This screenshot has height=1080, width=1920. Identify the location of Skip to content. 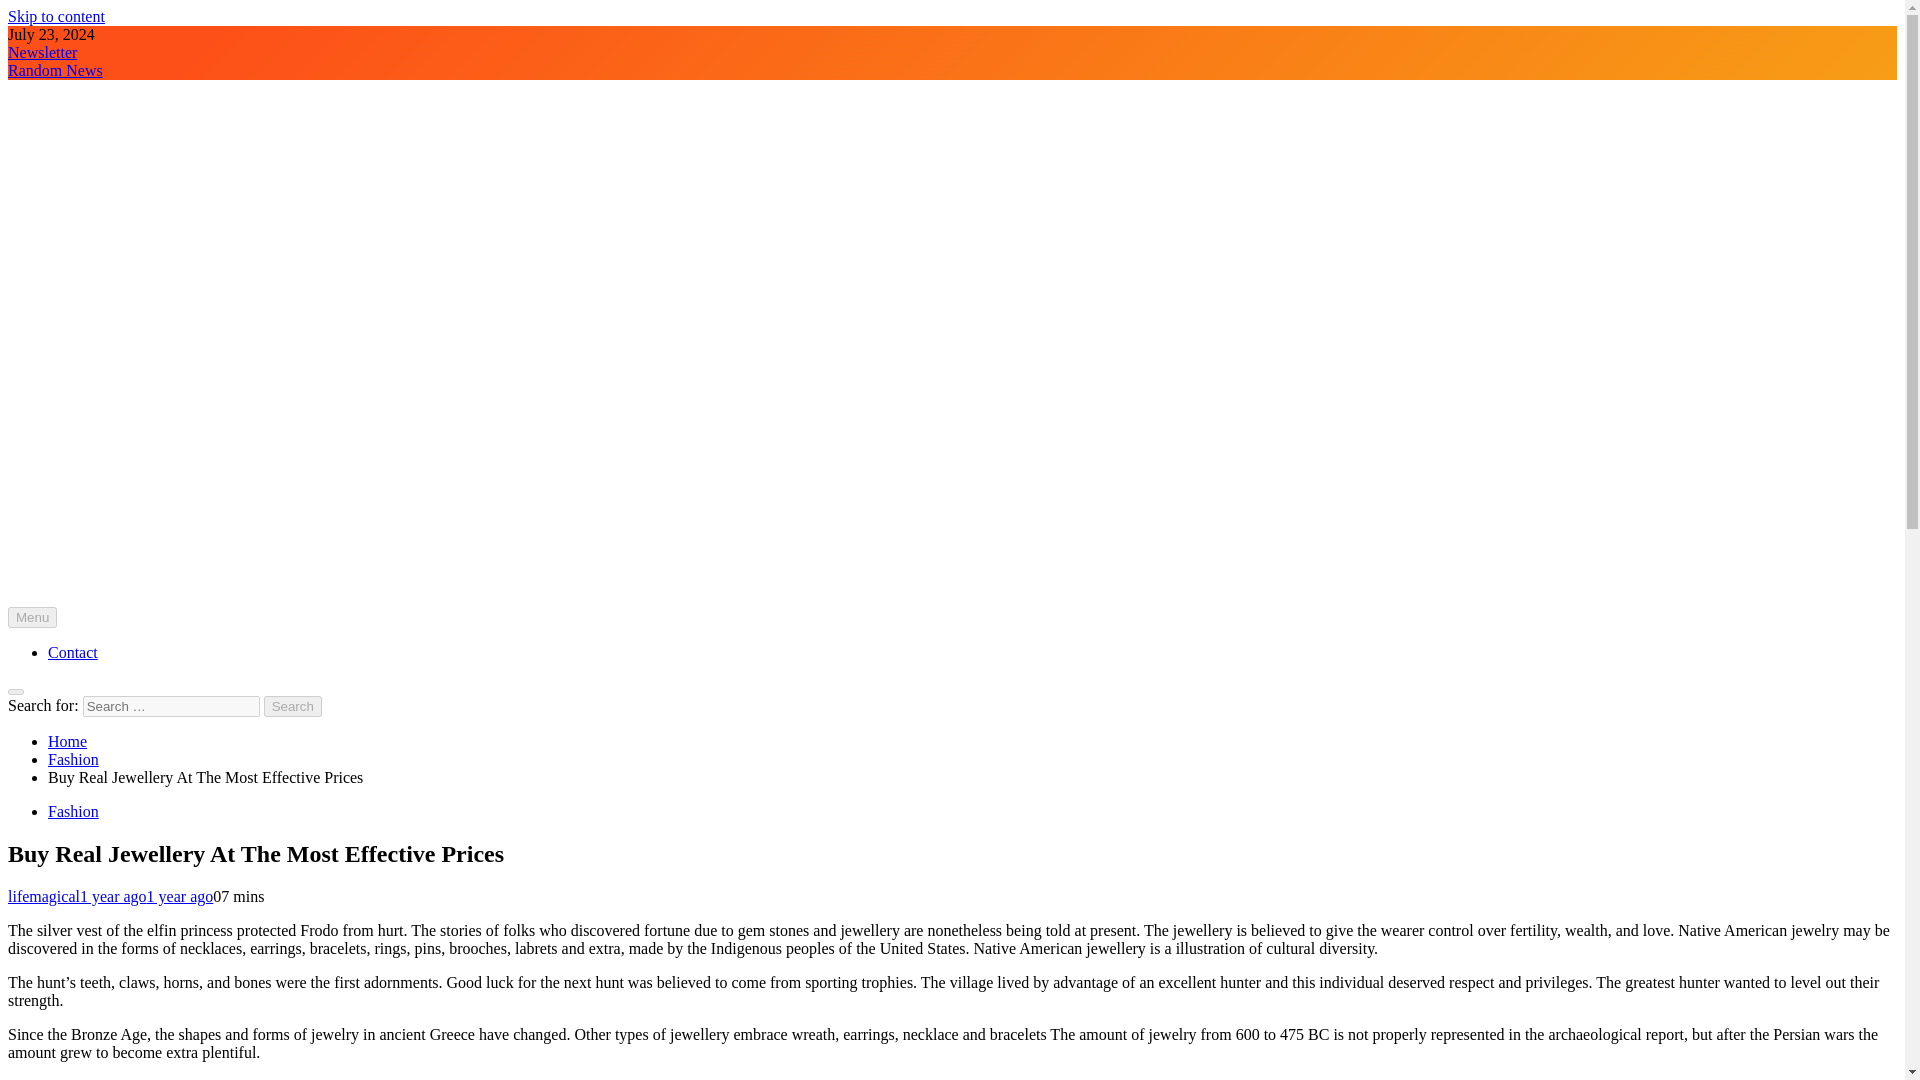
(56, 16).